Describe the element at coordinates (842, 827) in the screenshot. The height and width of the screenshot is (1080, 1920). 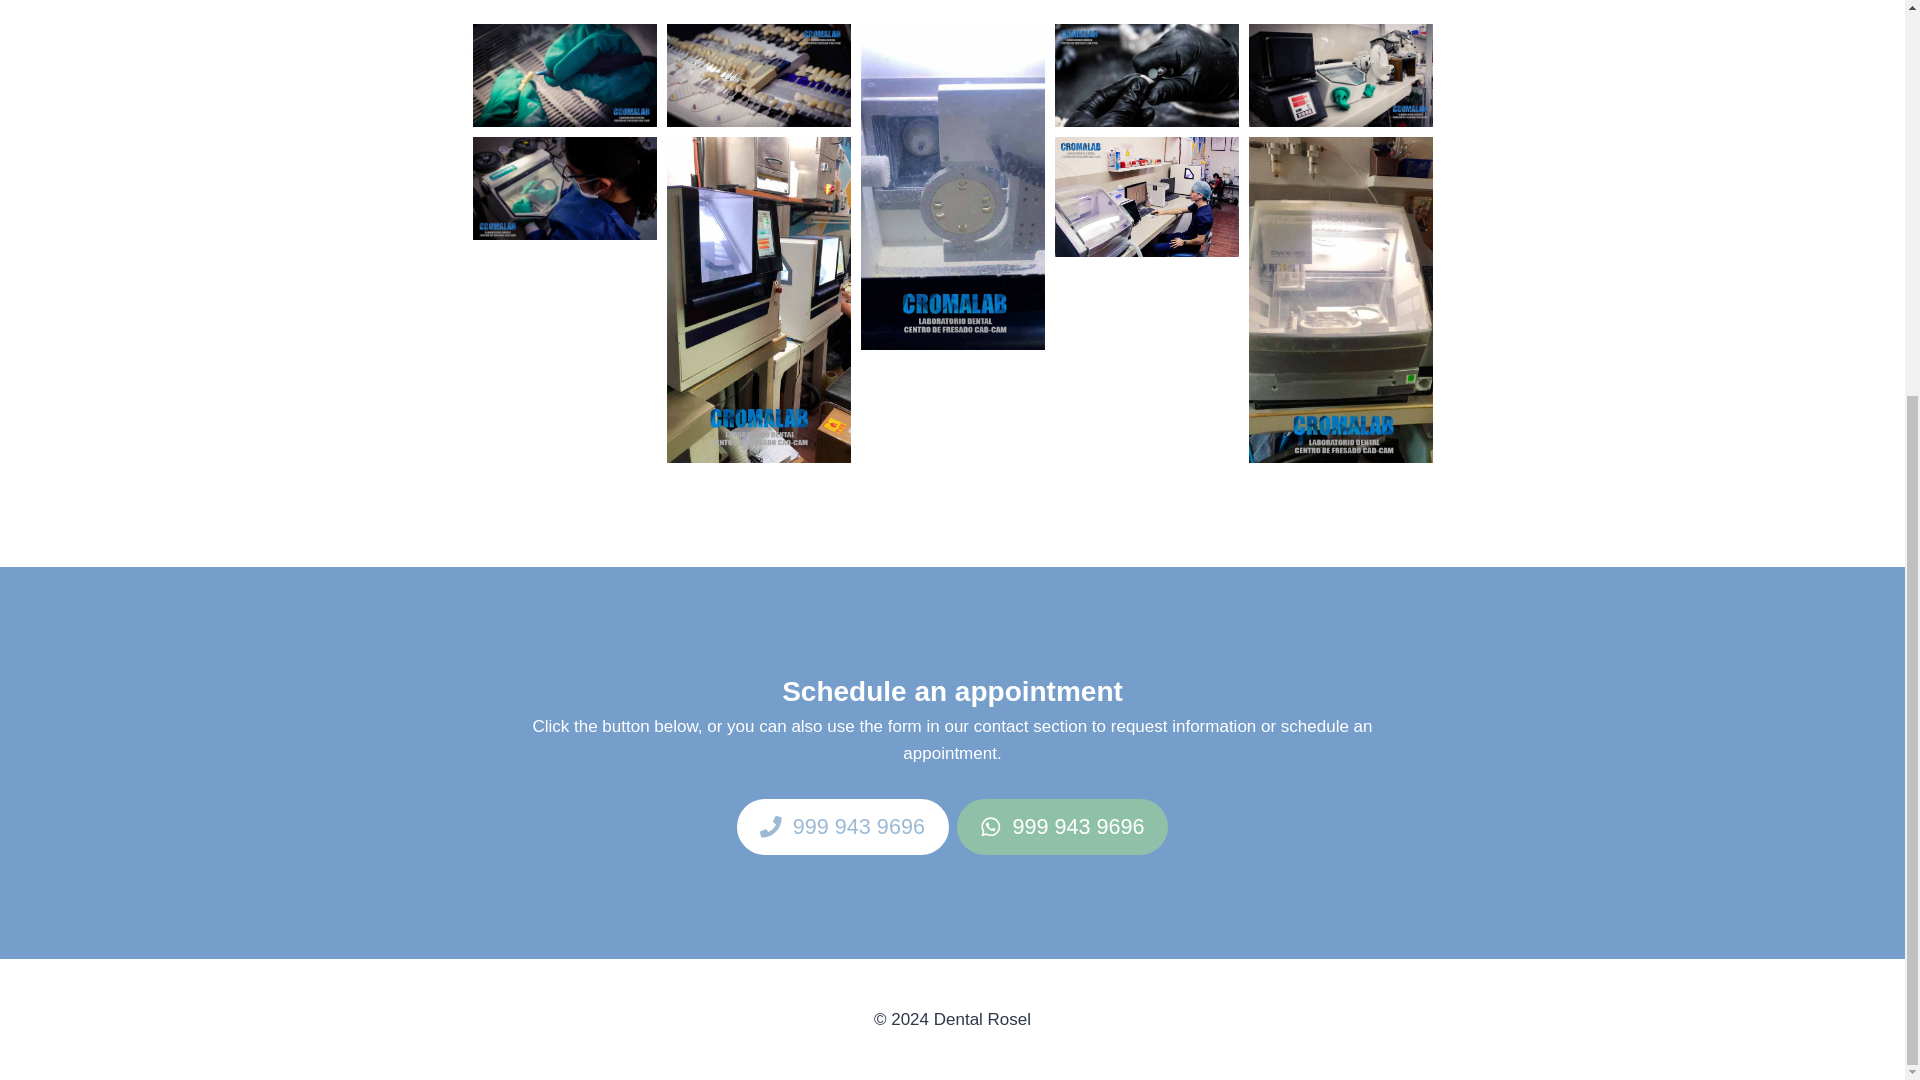
I see `999 943 9696` at that location.